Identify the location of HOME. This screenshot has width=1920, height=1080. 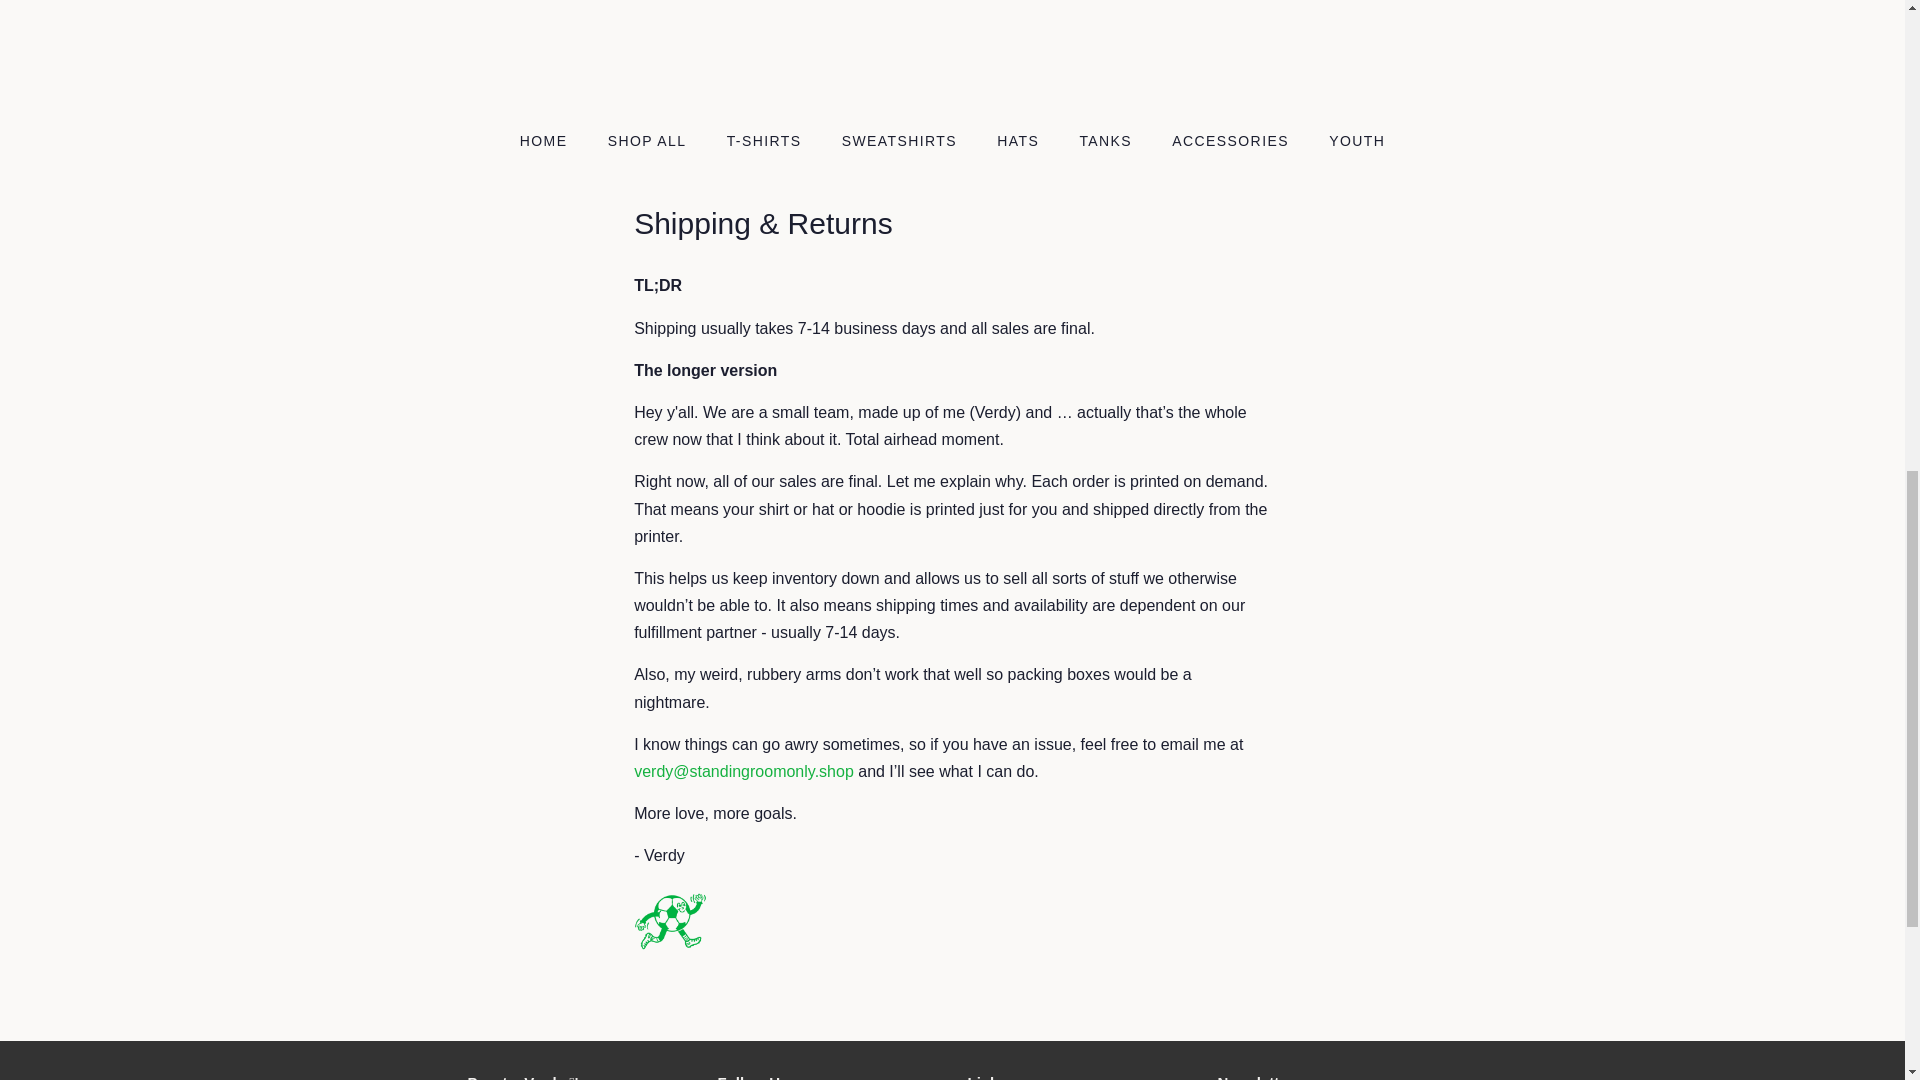
(554, 142).